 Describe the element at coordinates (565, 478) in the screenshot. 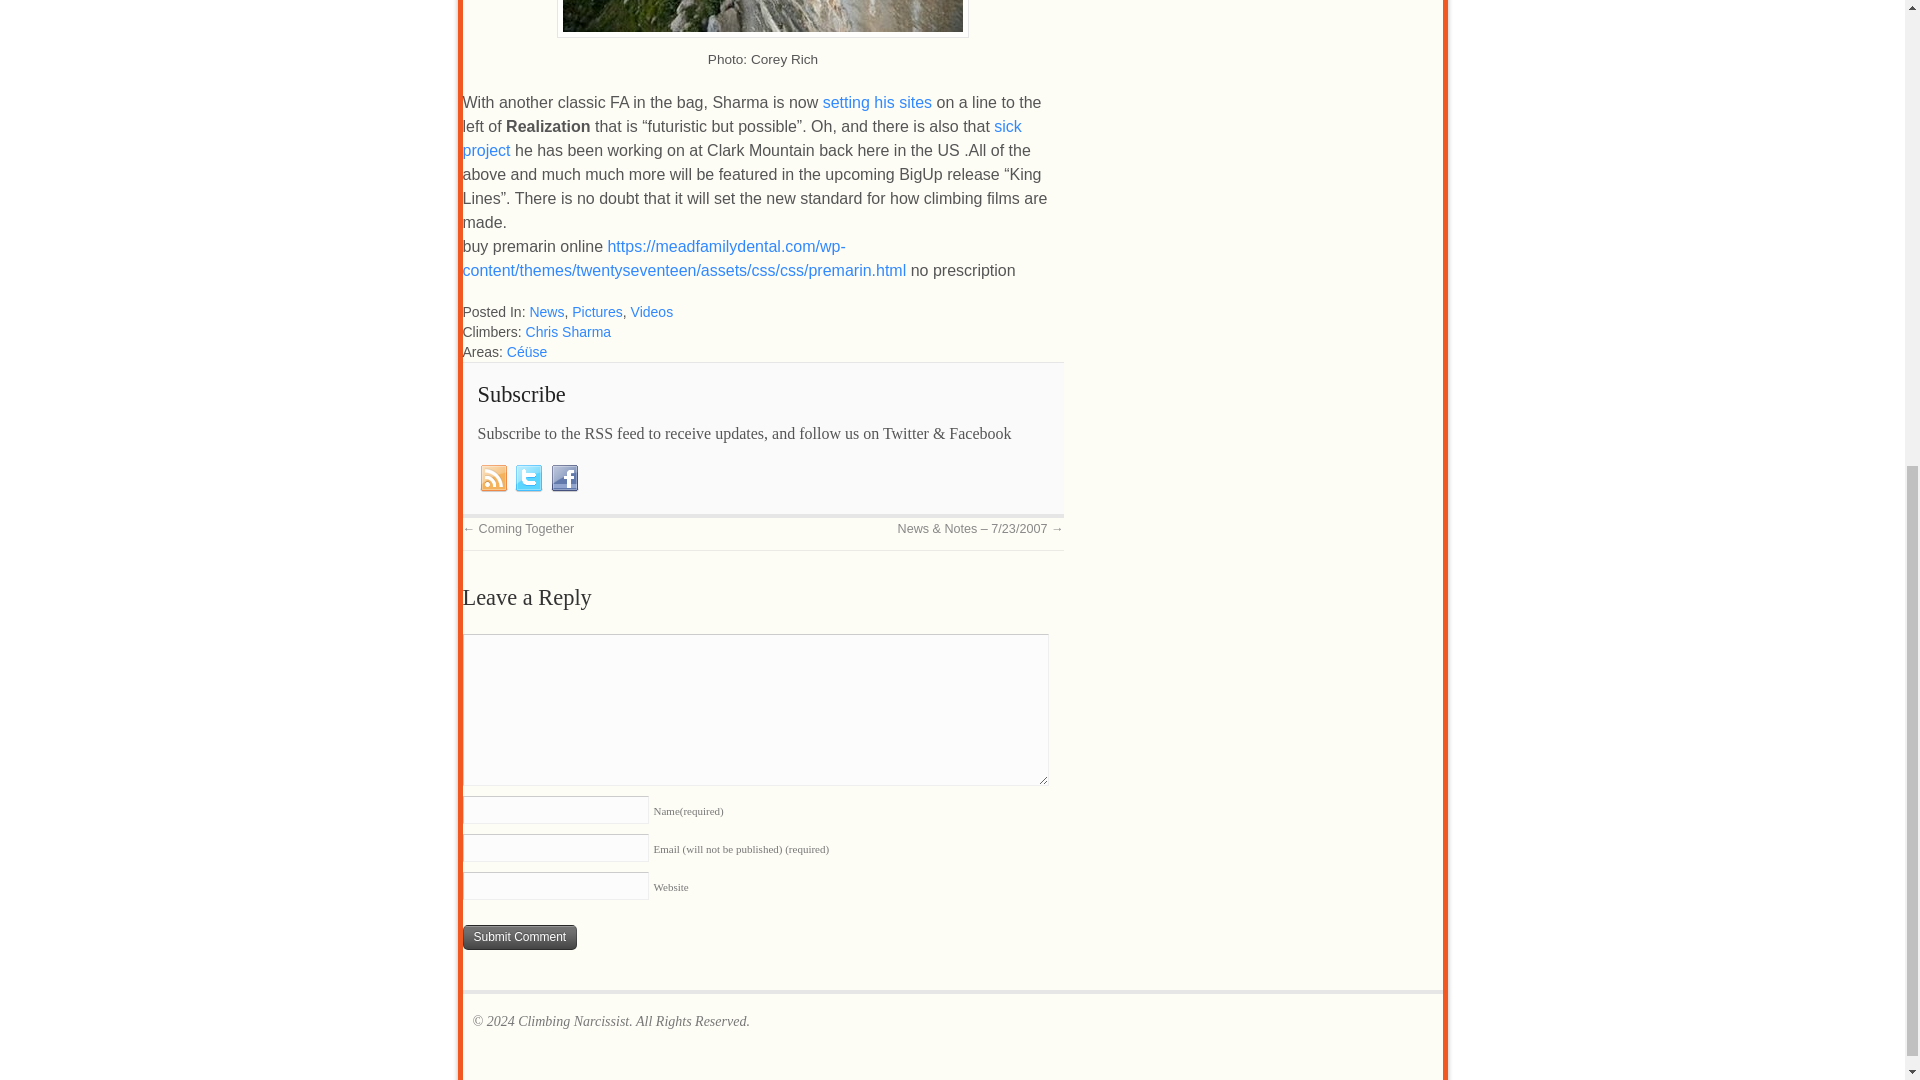

I see `Connect on Facebook` at that location.